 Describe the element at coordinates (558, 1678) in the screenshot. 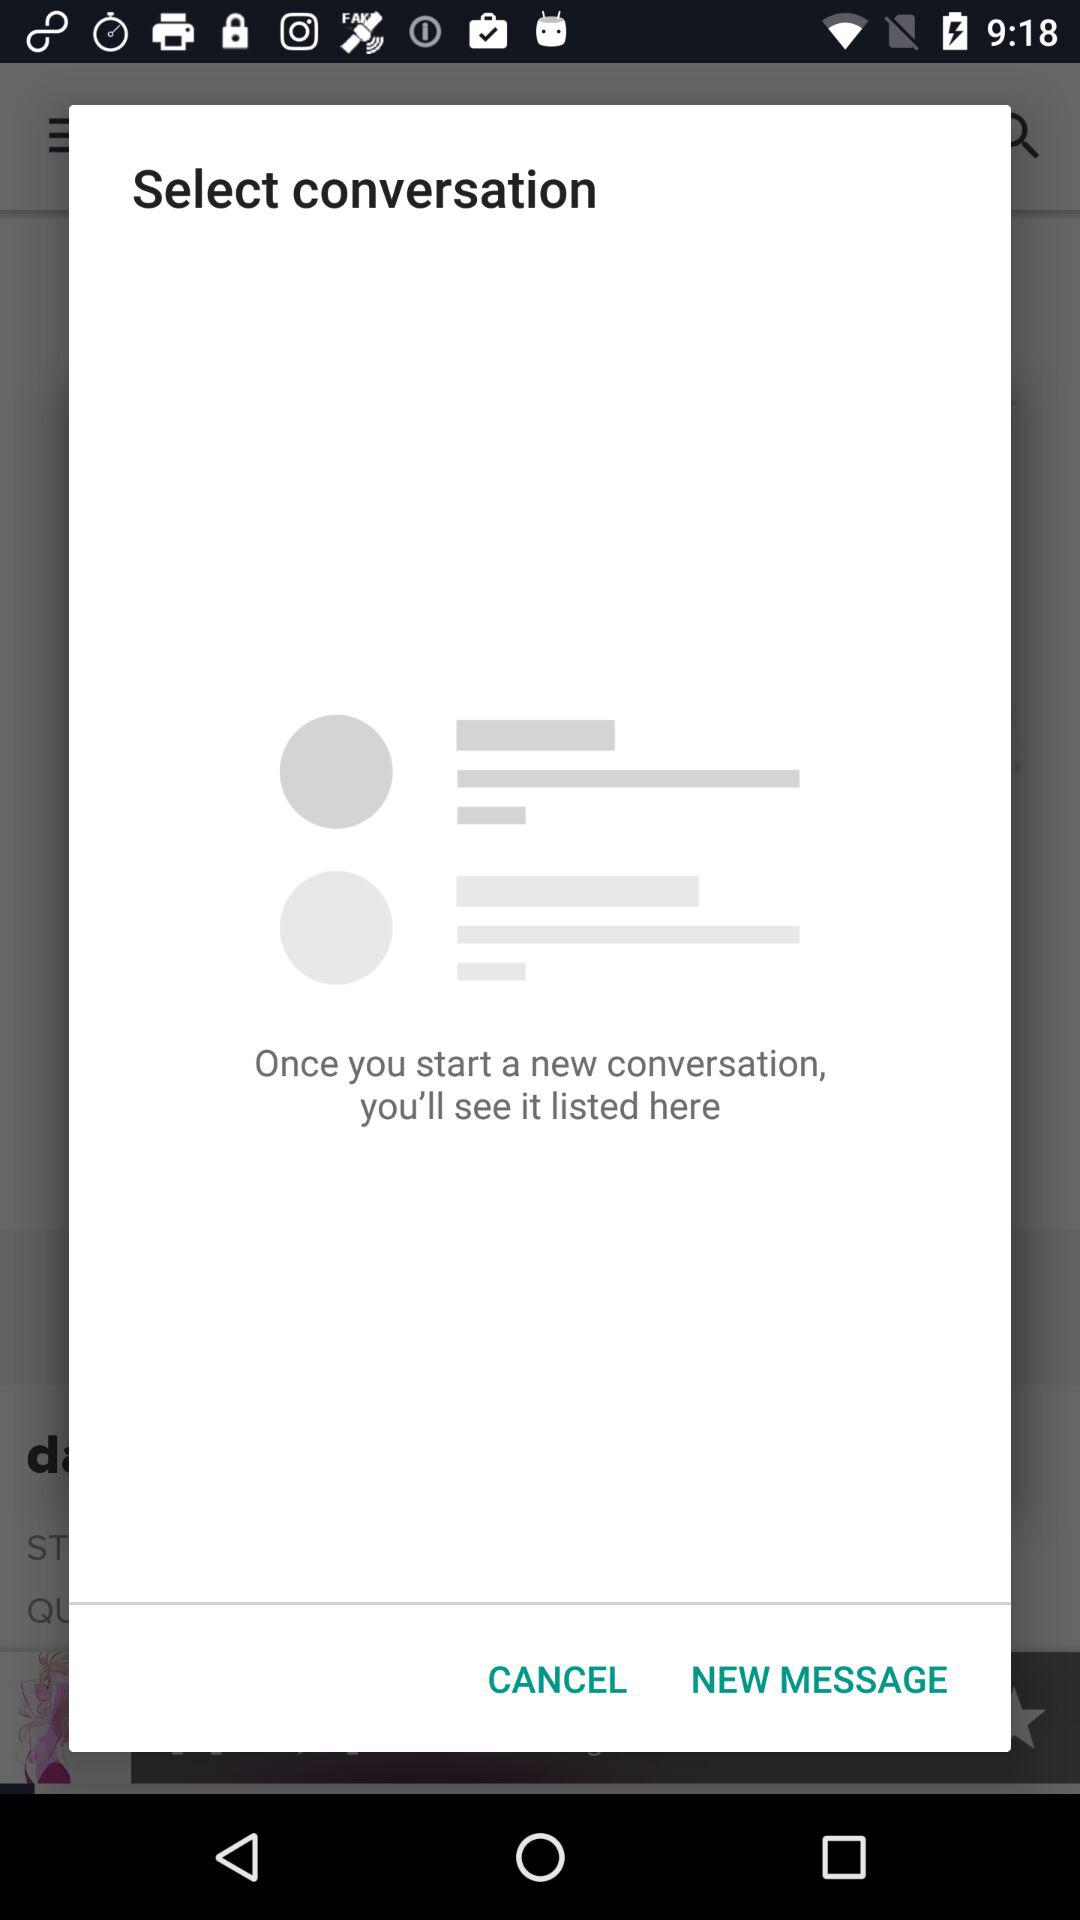

I see `turn on icon next to new message item` at that location.